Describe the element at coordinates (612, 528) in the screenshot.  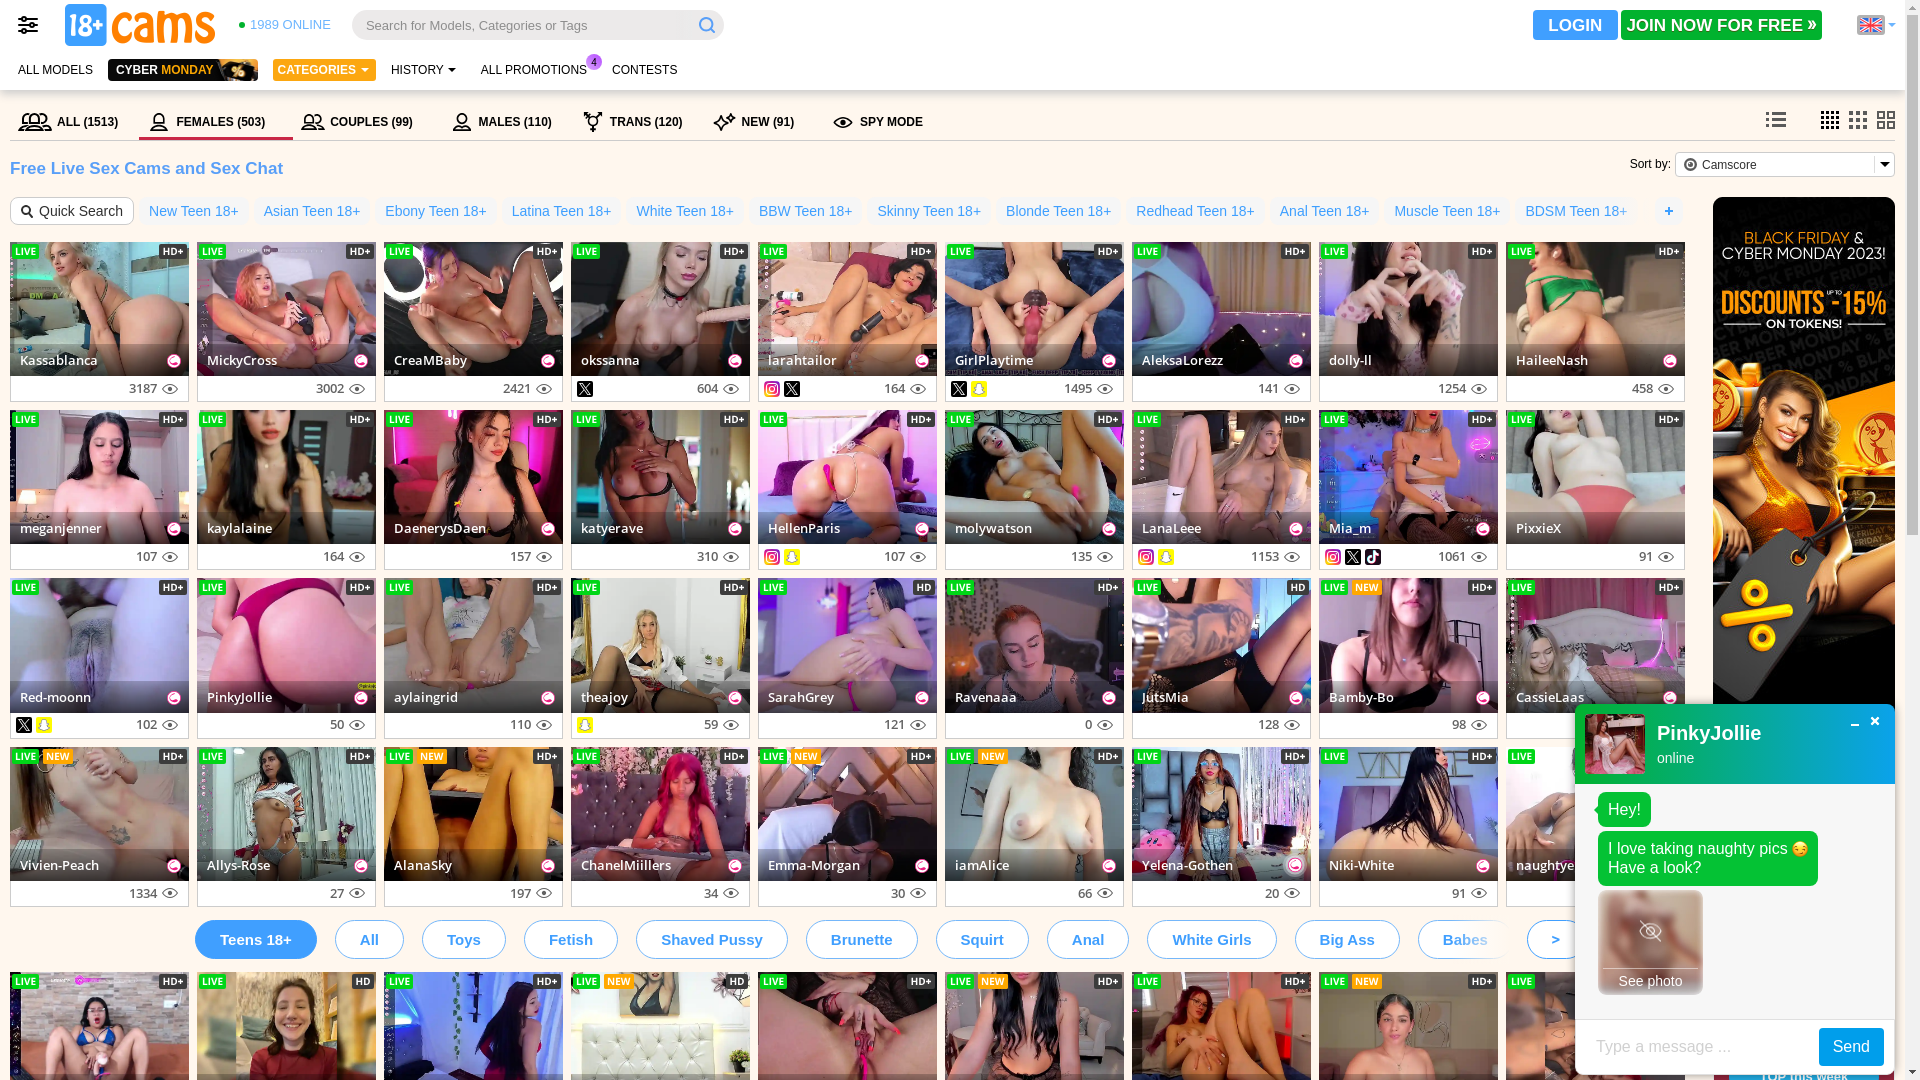
I see `katyerave` at that location.